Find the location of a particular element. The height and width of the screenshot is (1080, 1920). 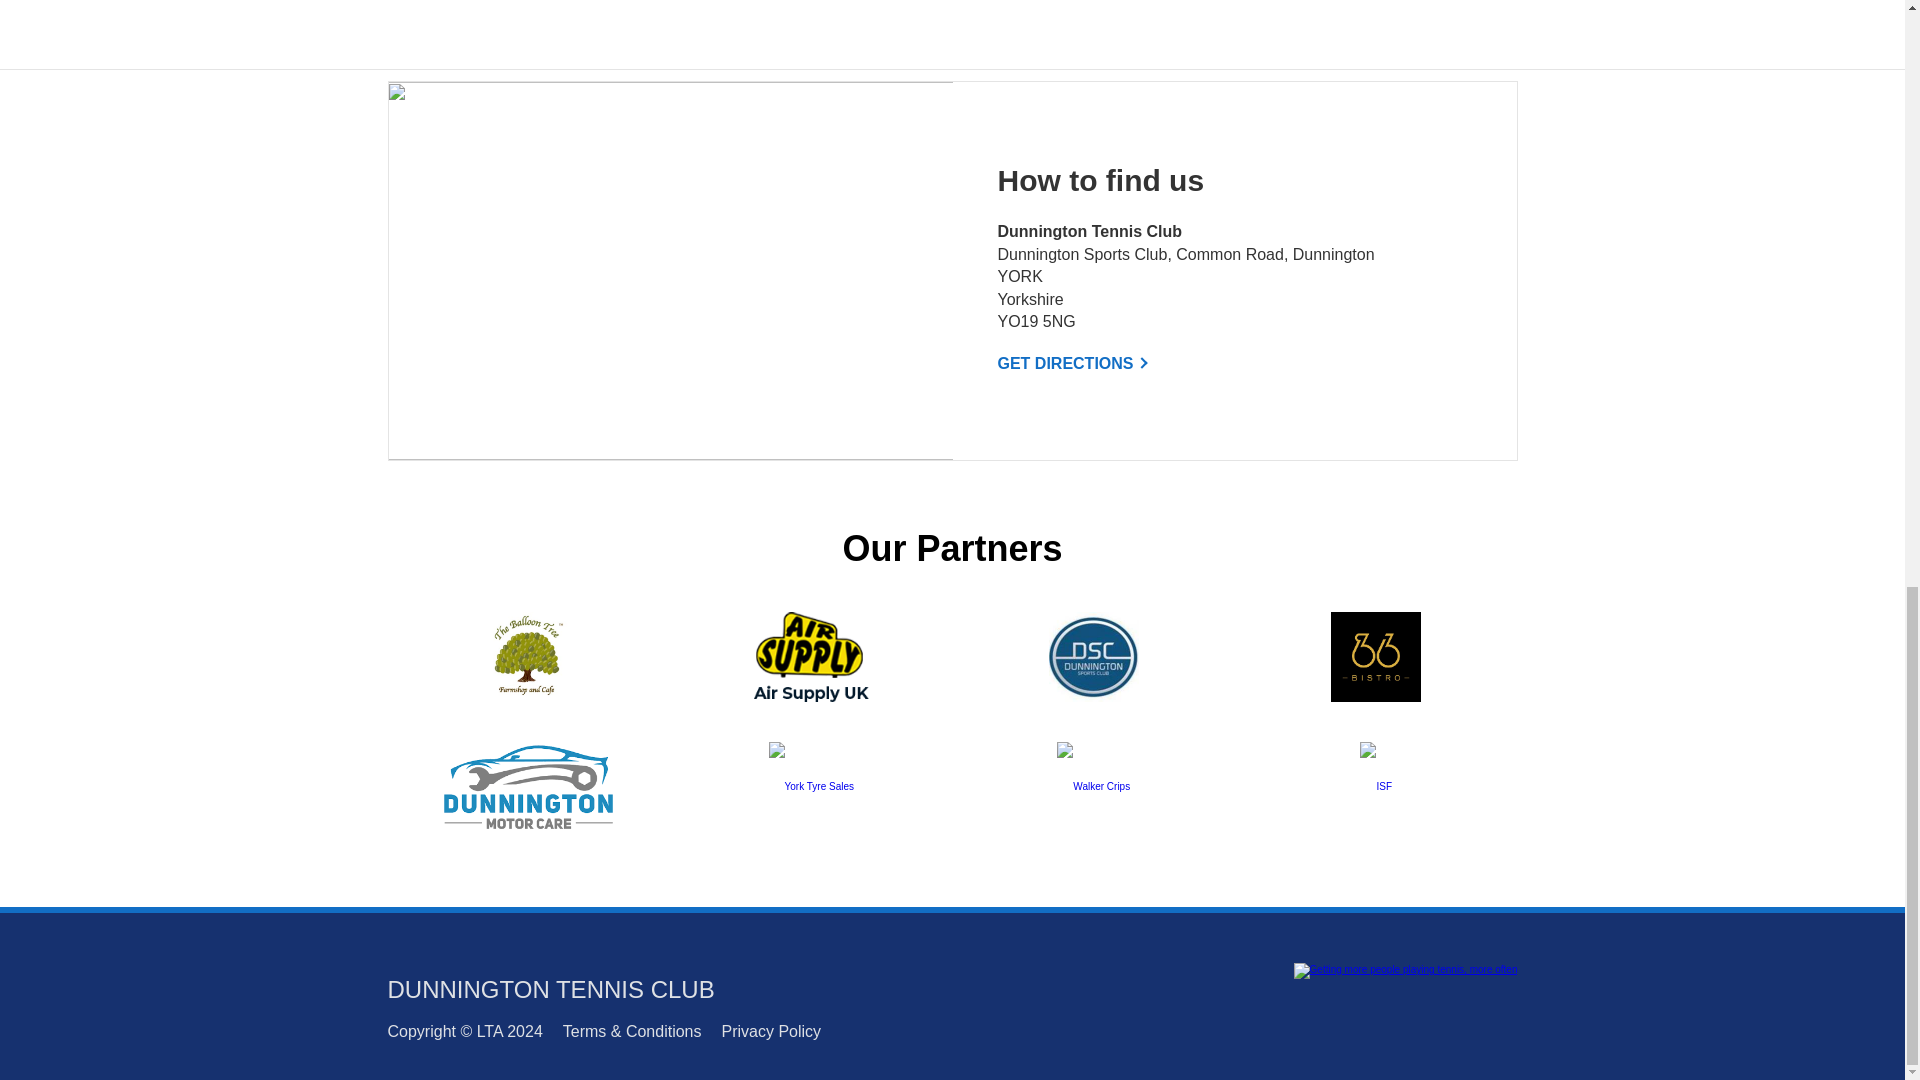

York Tyre Sales is located at coordinates (810, 786).